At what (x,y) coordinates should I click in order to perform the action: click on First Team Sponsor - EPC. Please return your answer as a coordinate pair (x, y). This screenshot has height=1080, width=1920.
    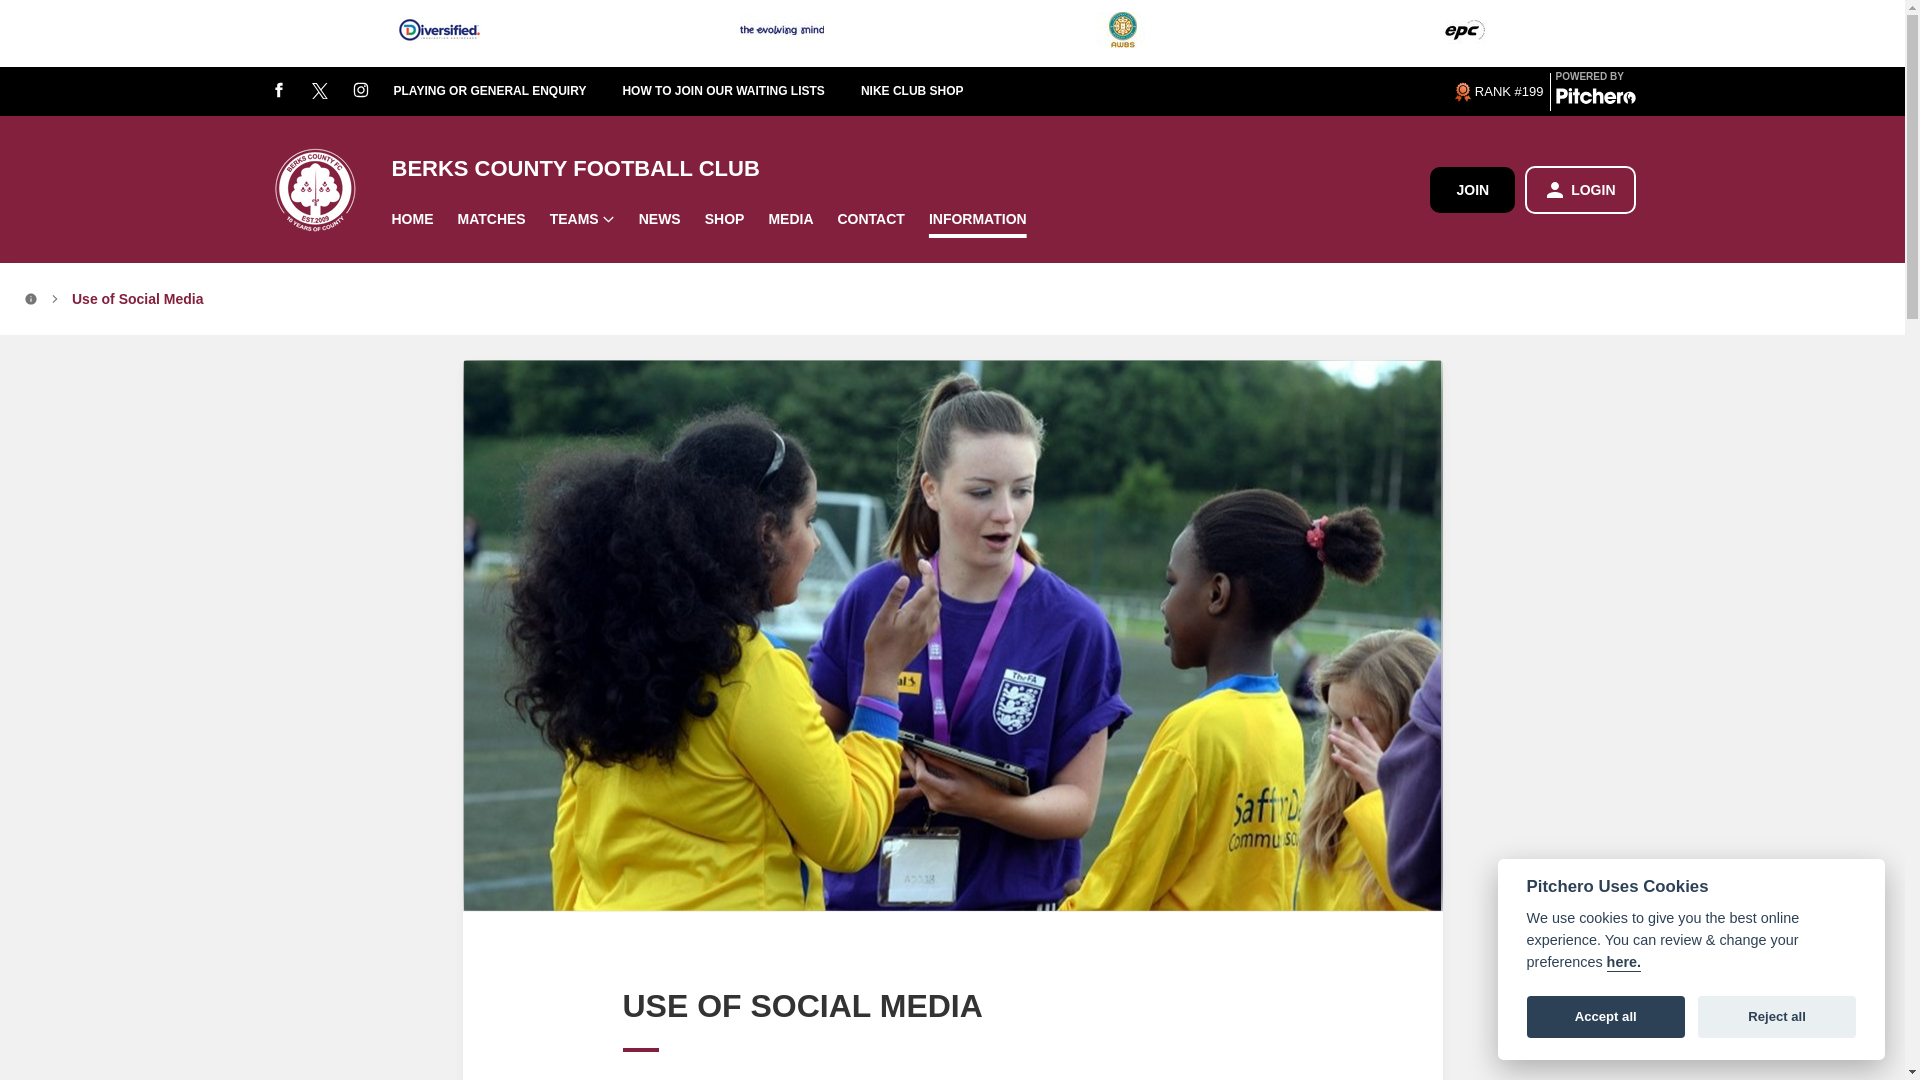
    Looking at the image, I should click on (1464, 33).